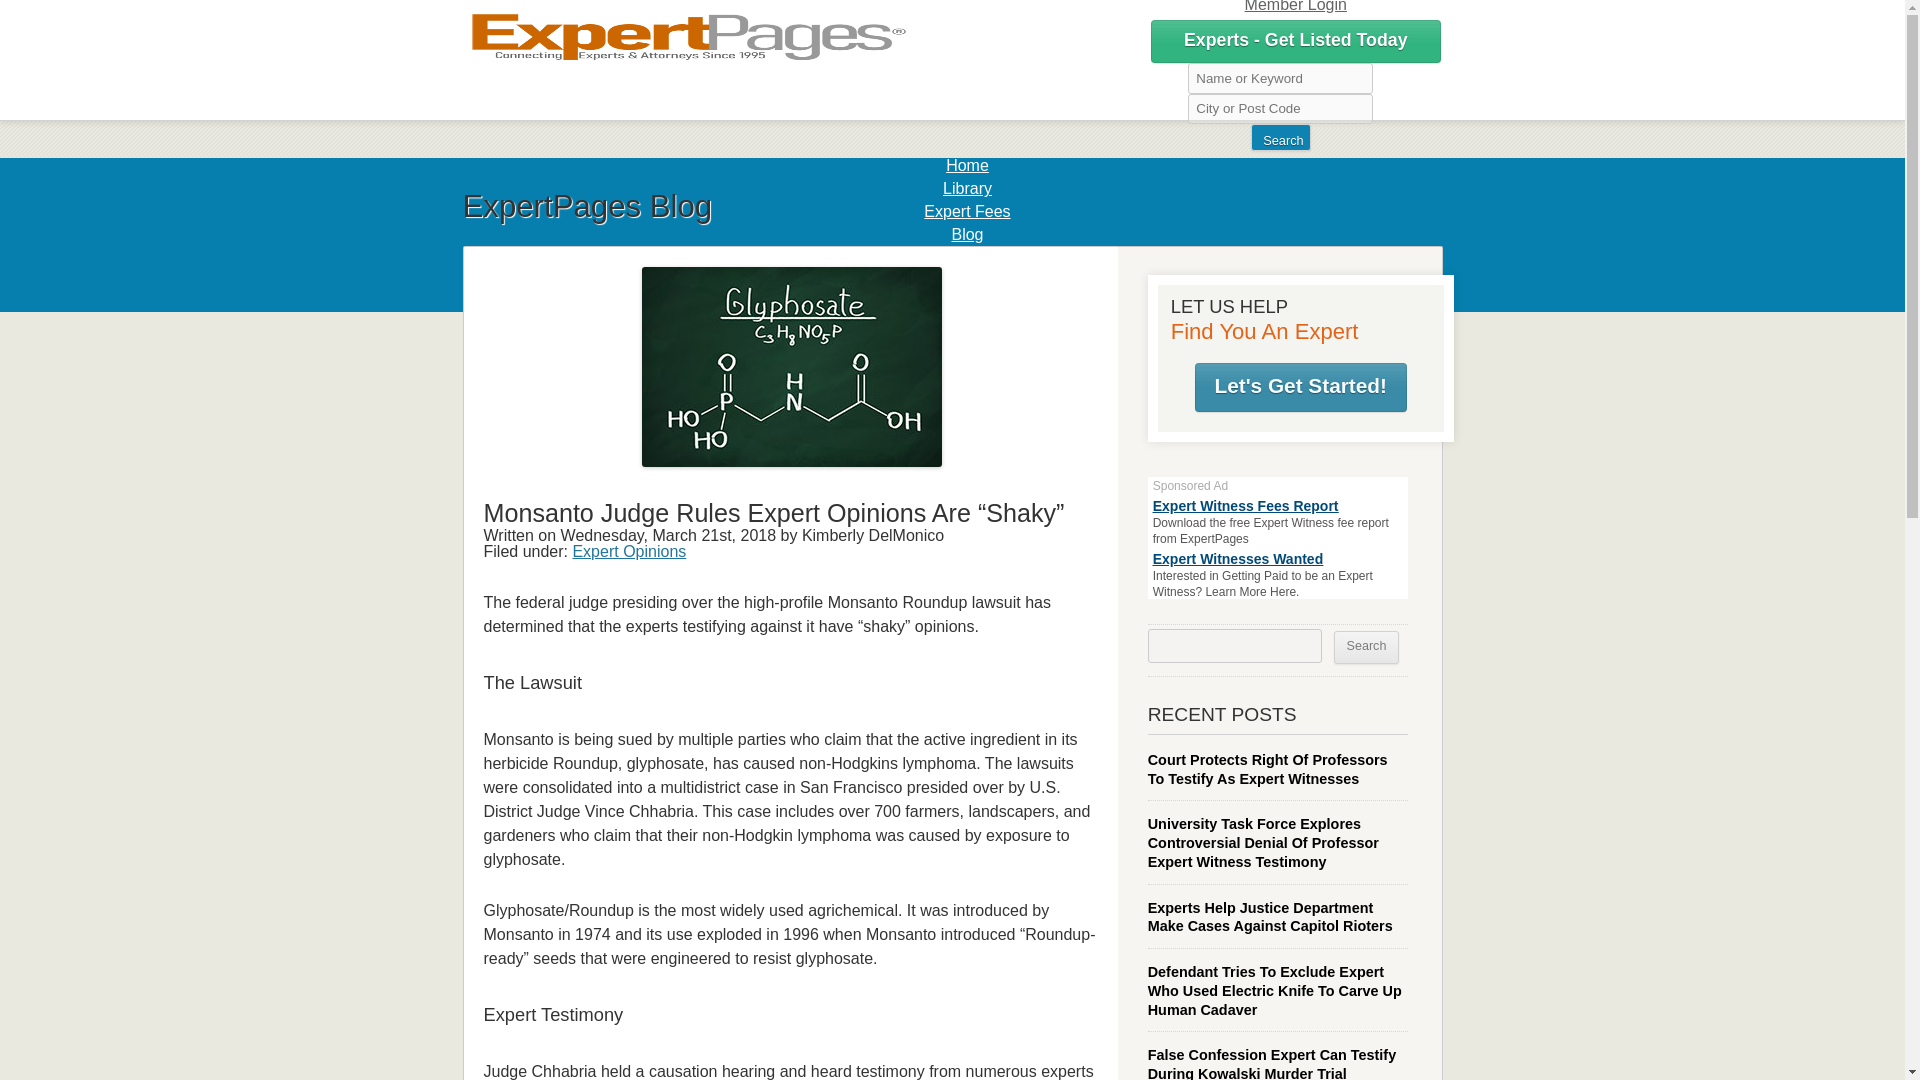  What do you see at coordinates (967, 164) in the screenshot?
I see `Home` at bounding box center [967, 164].